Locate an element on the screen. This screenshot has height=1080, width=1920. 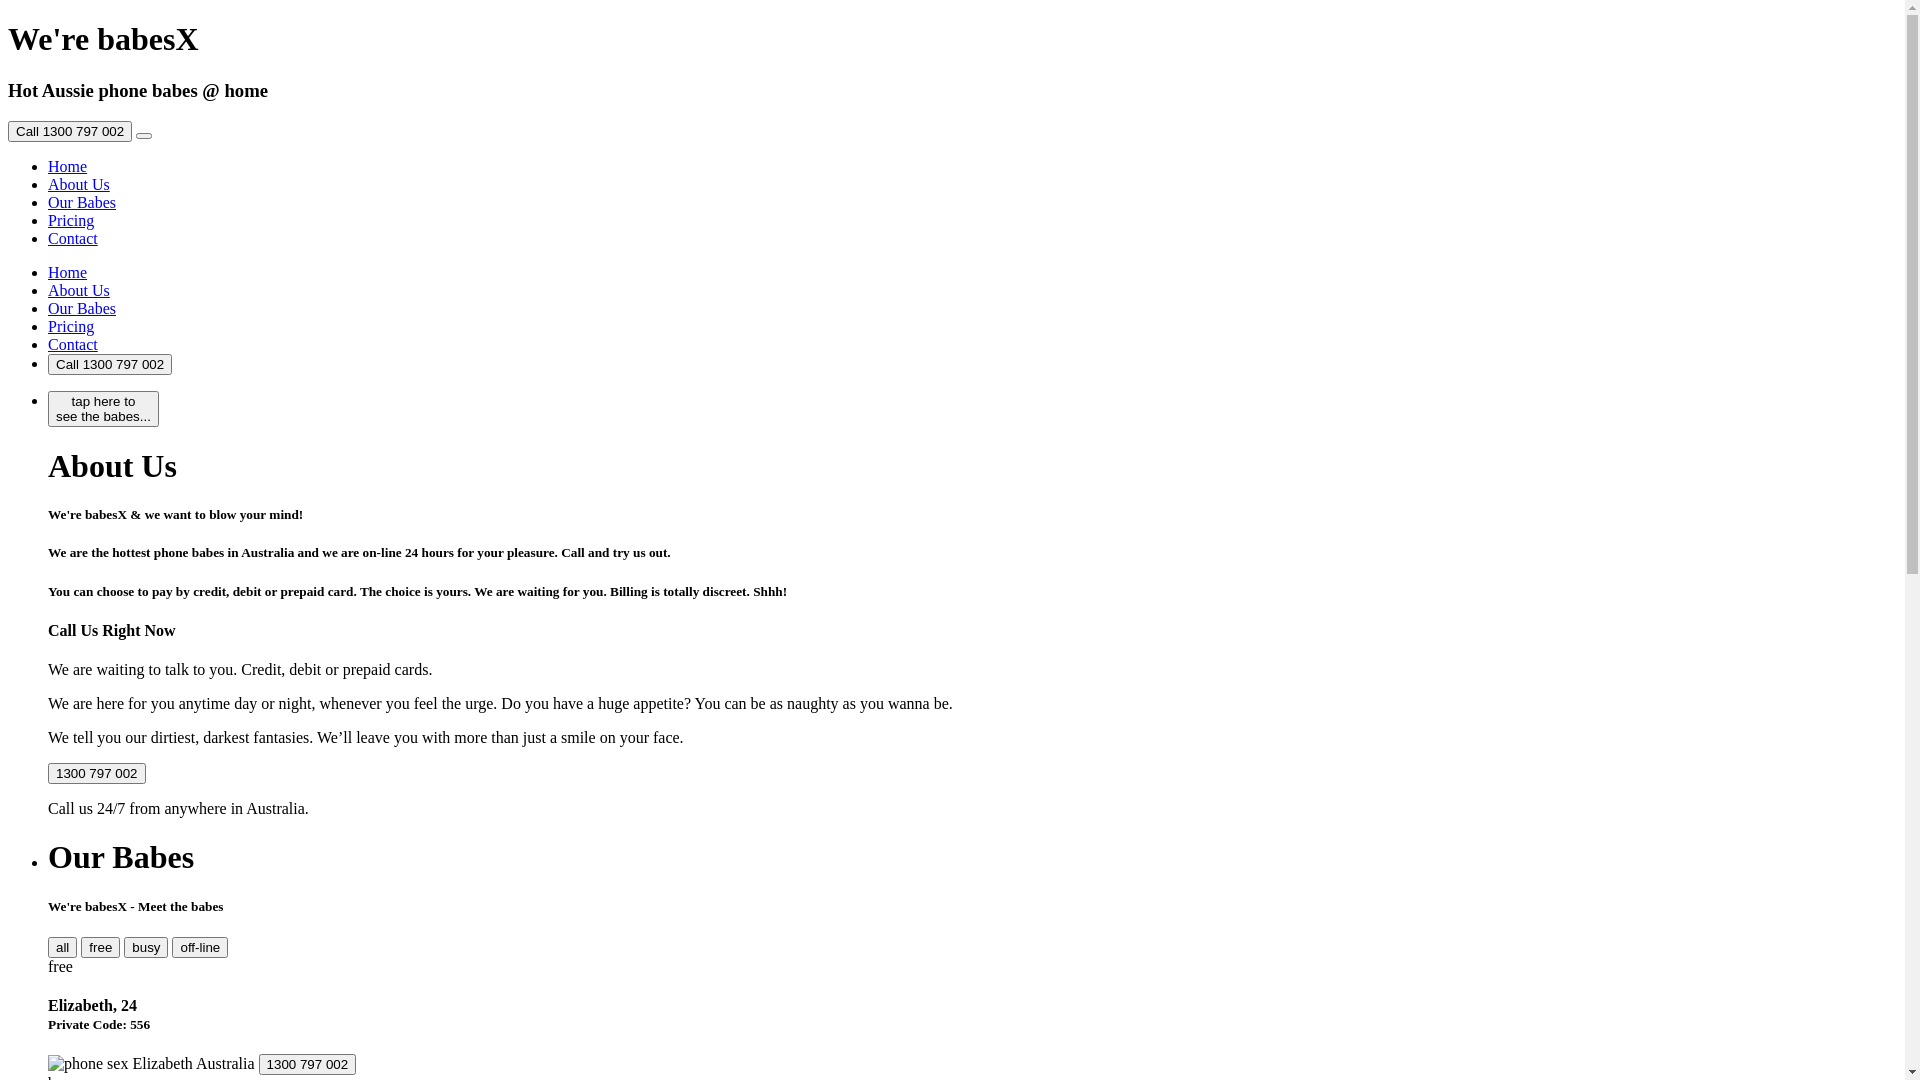
Call 1300 797 002 is located at coordinates (70, 130).